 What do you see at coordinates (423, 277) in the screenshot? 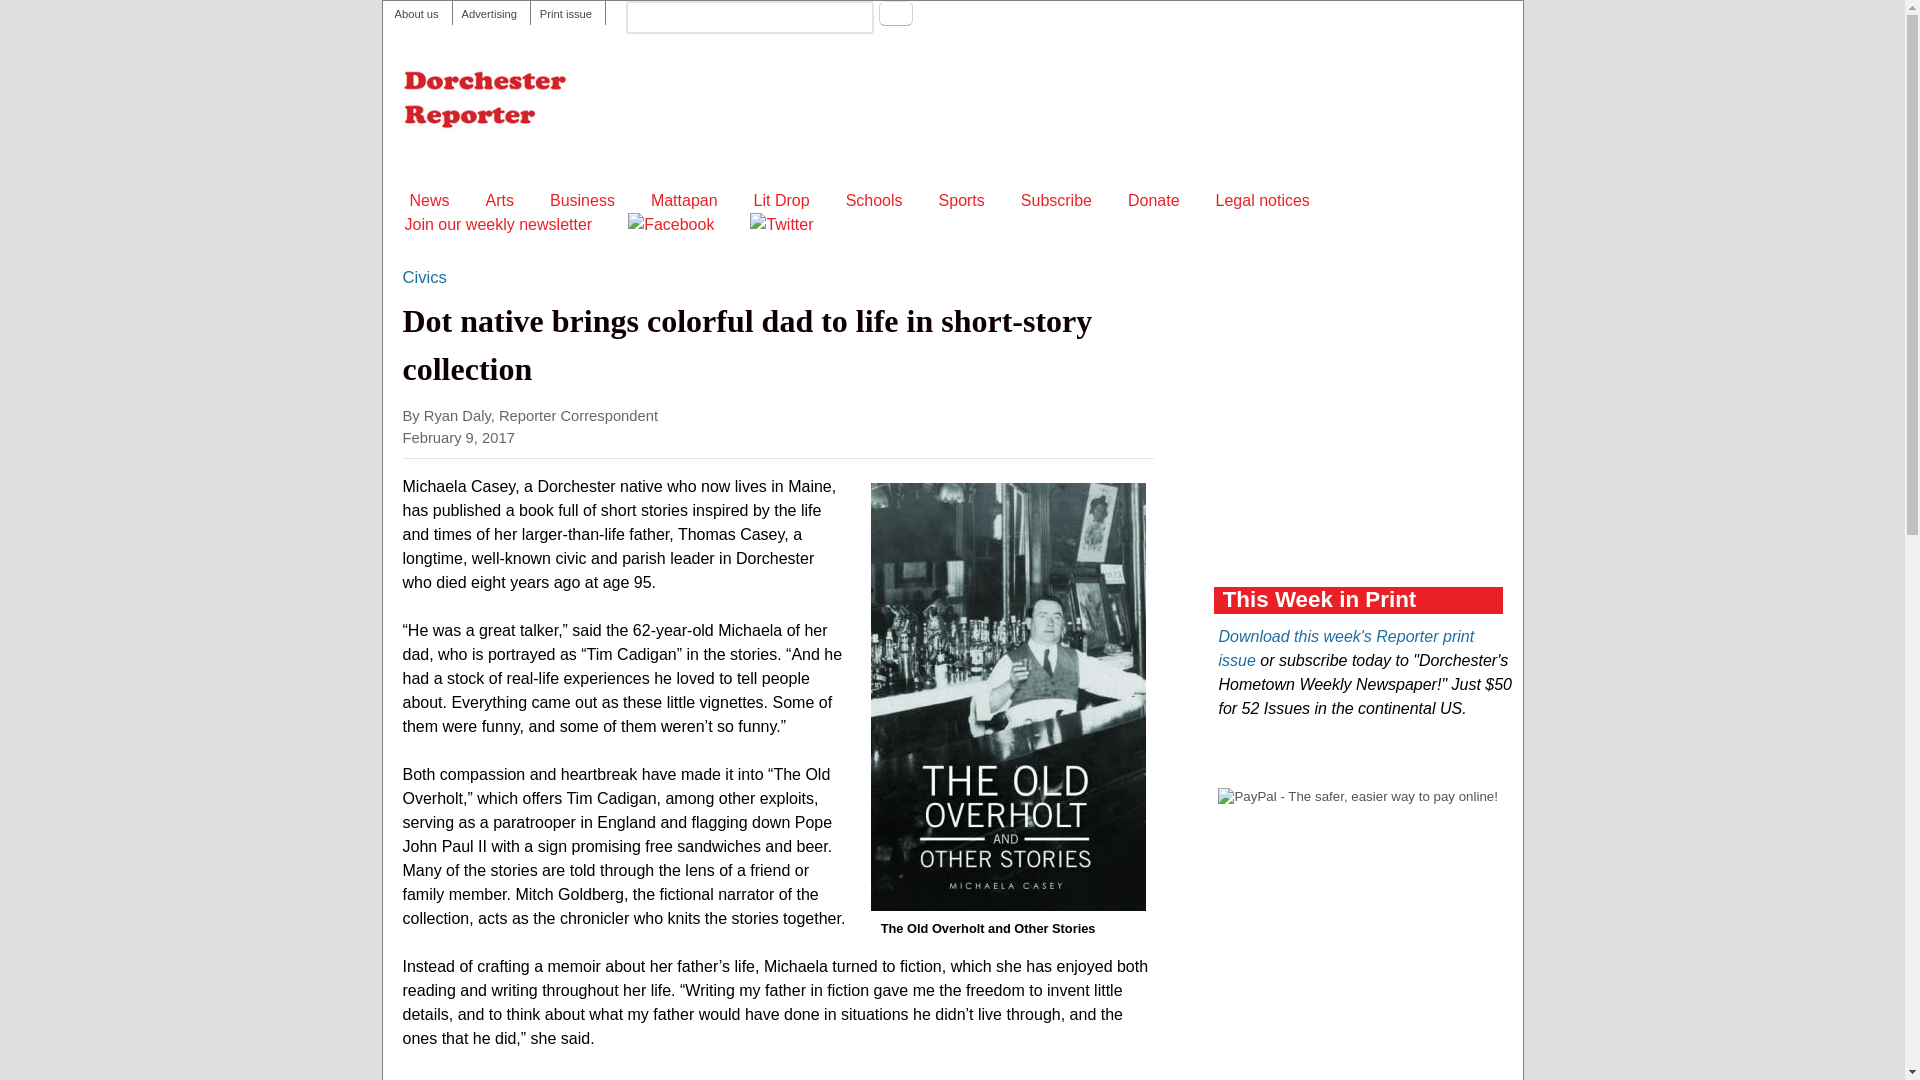
I see `Civics` at bounding box center [423, 277].